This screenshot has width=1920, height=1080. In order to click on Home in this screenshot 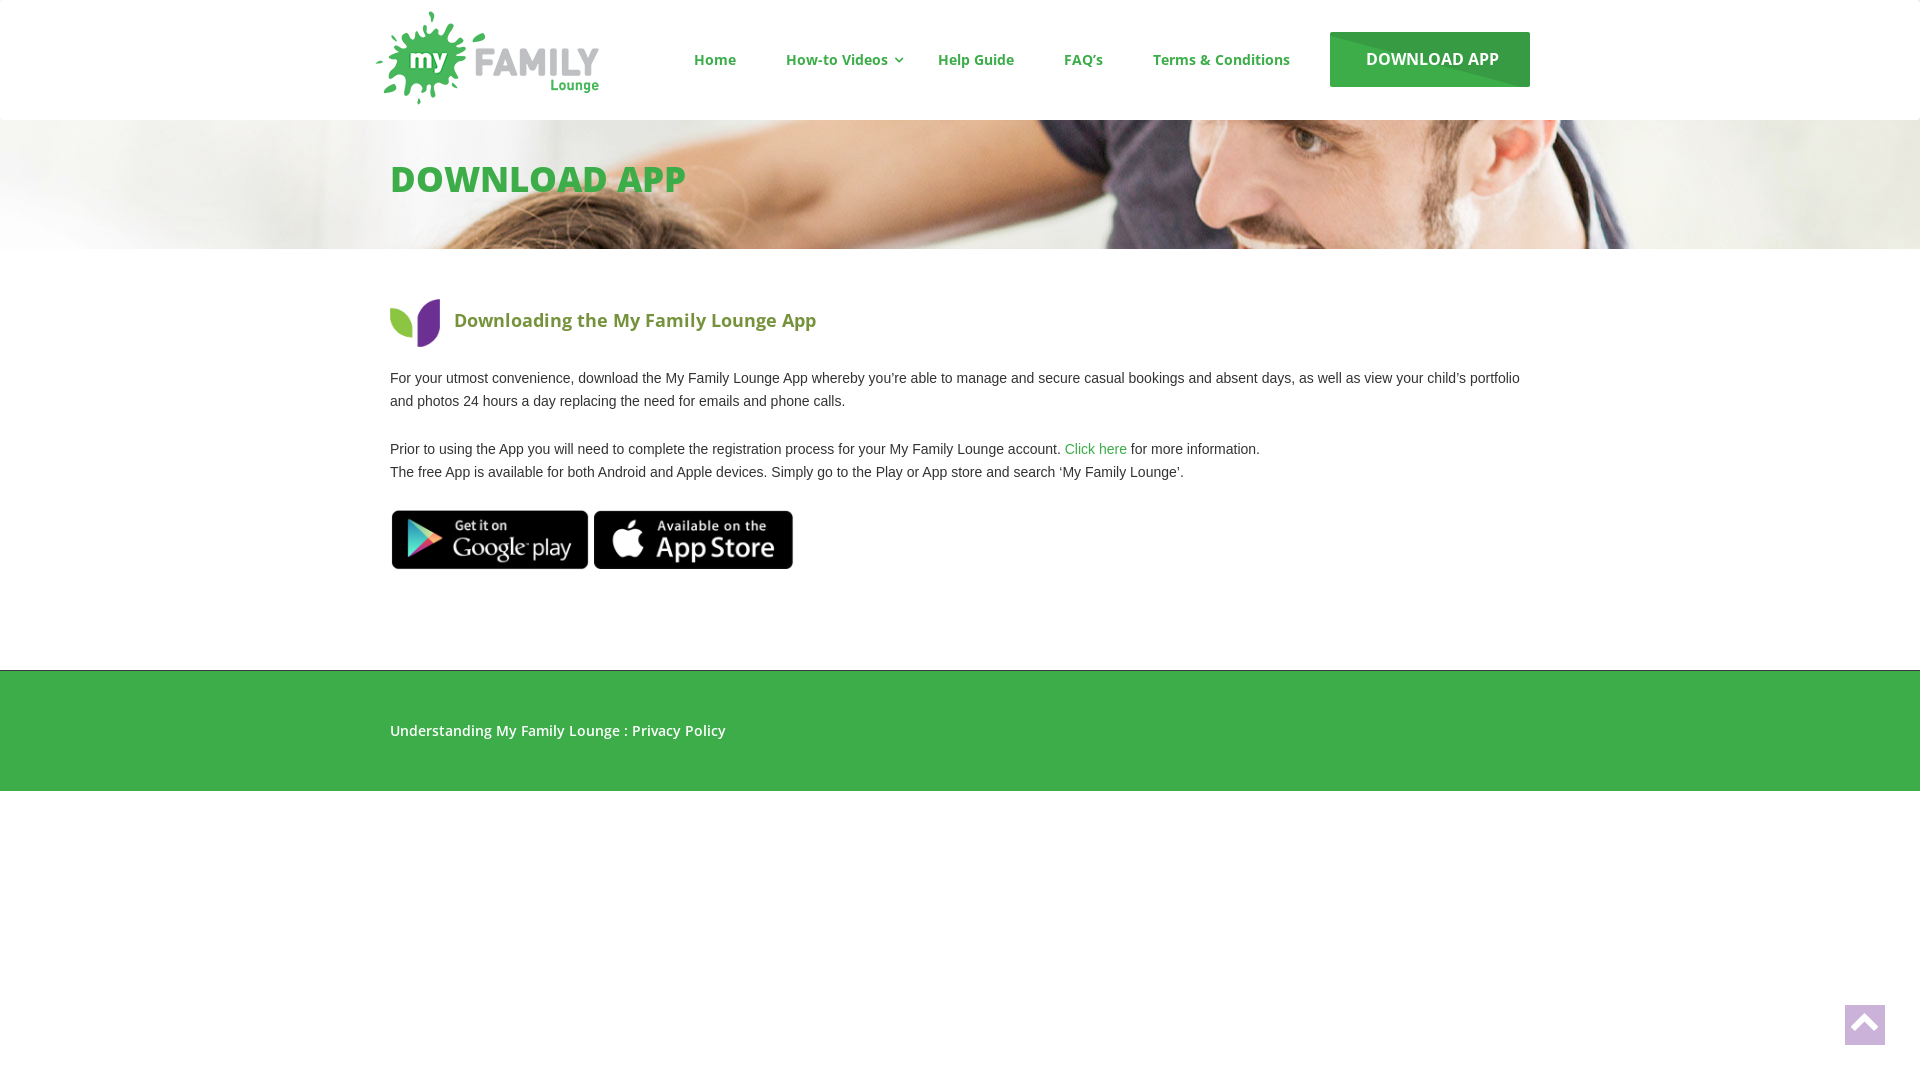, I will do `click(715, 60)`.